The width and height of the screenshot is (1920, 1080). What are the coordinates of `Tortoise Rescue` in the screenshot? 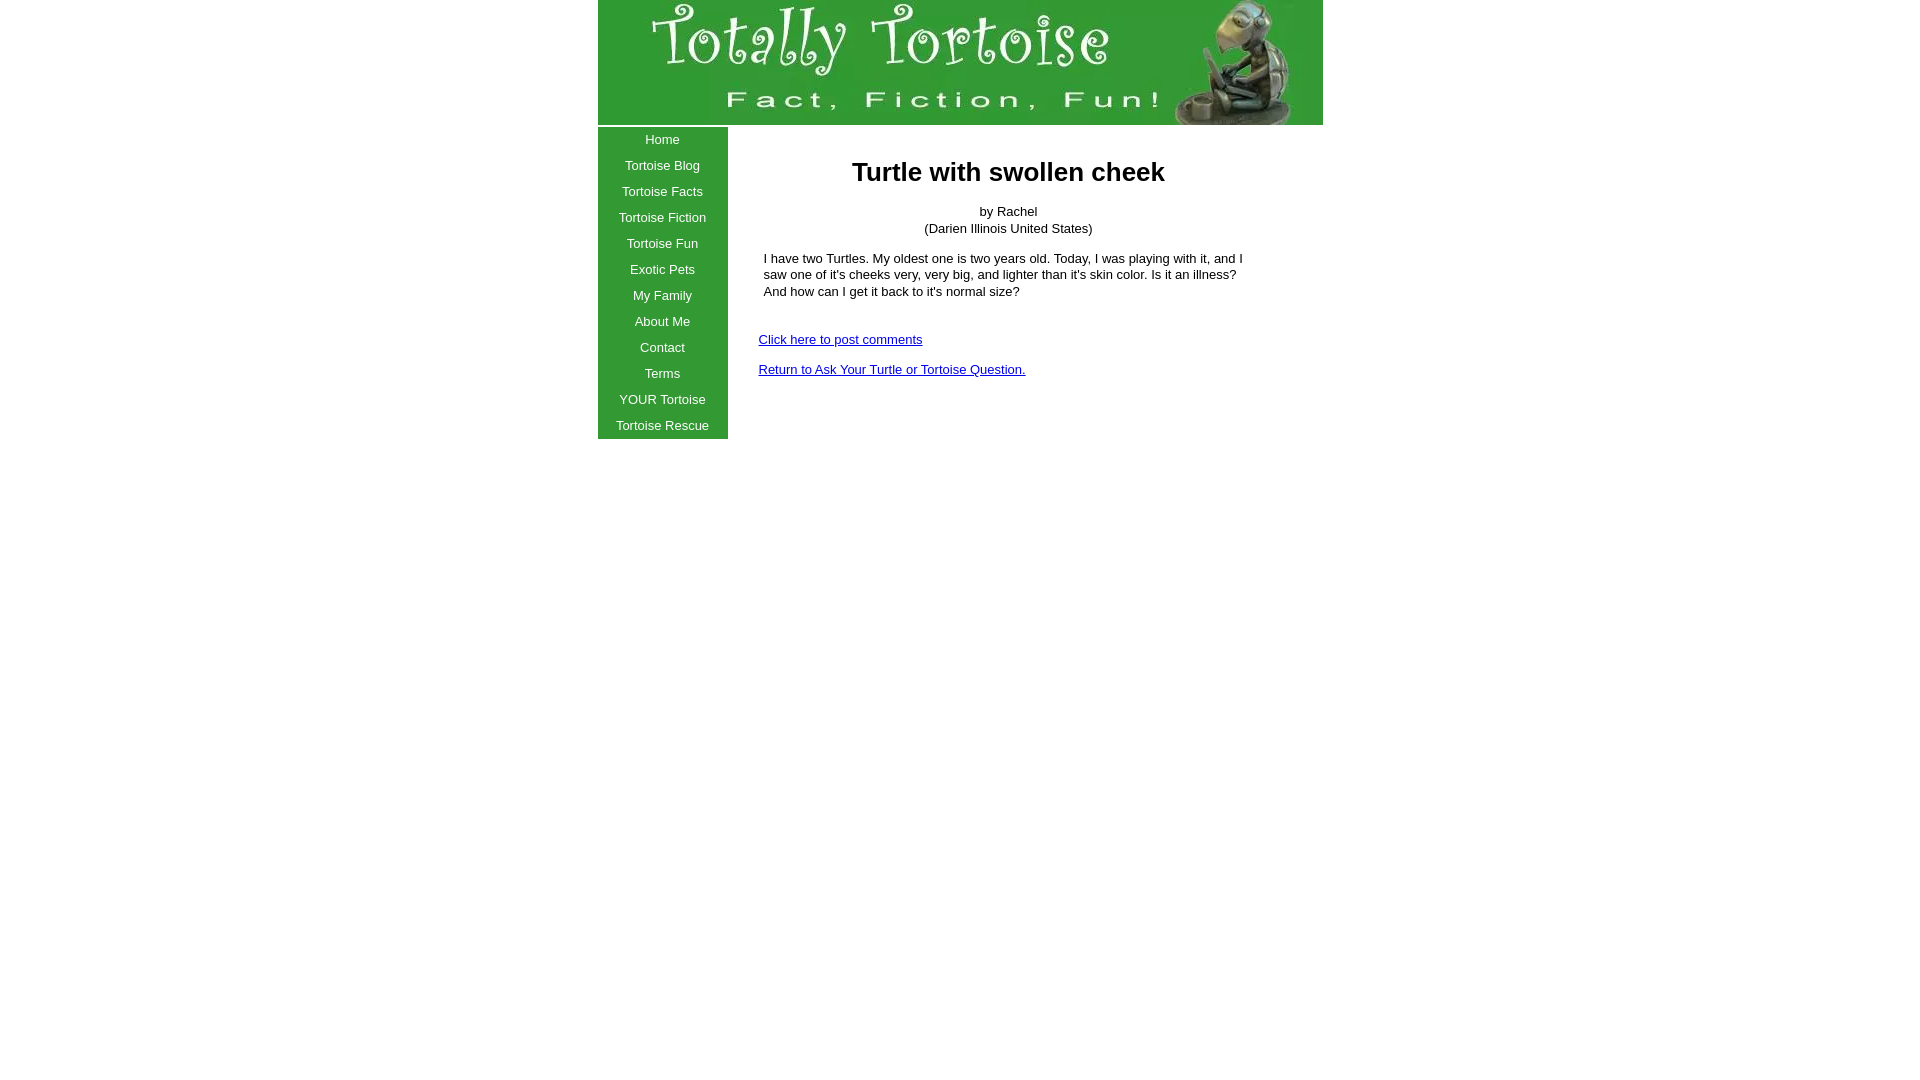 It's located at (662, 425).